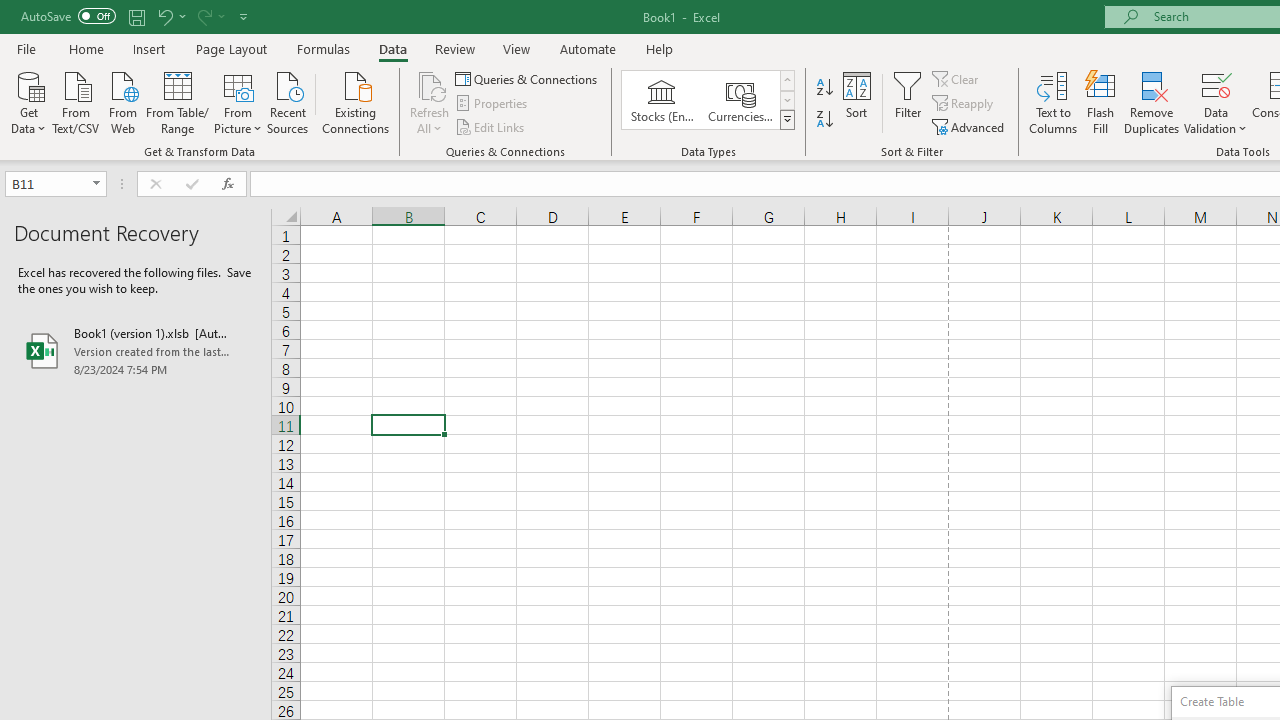  I want to click on Remove Duplicates, so click(1152, 102).